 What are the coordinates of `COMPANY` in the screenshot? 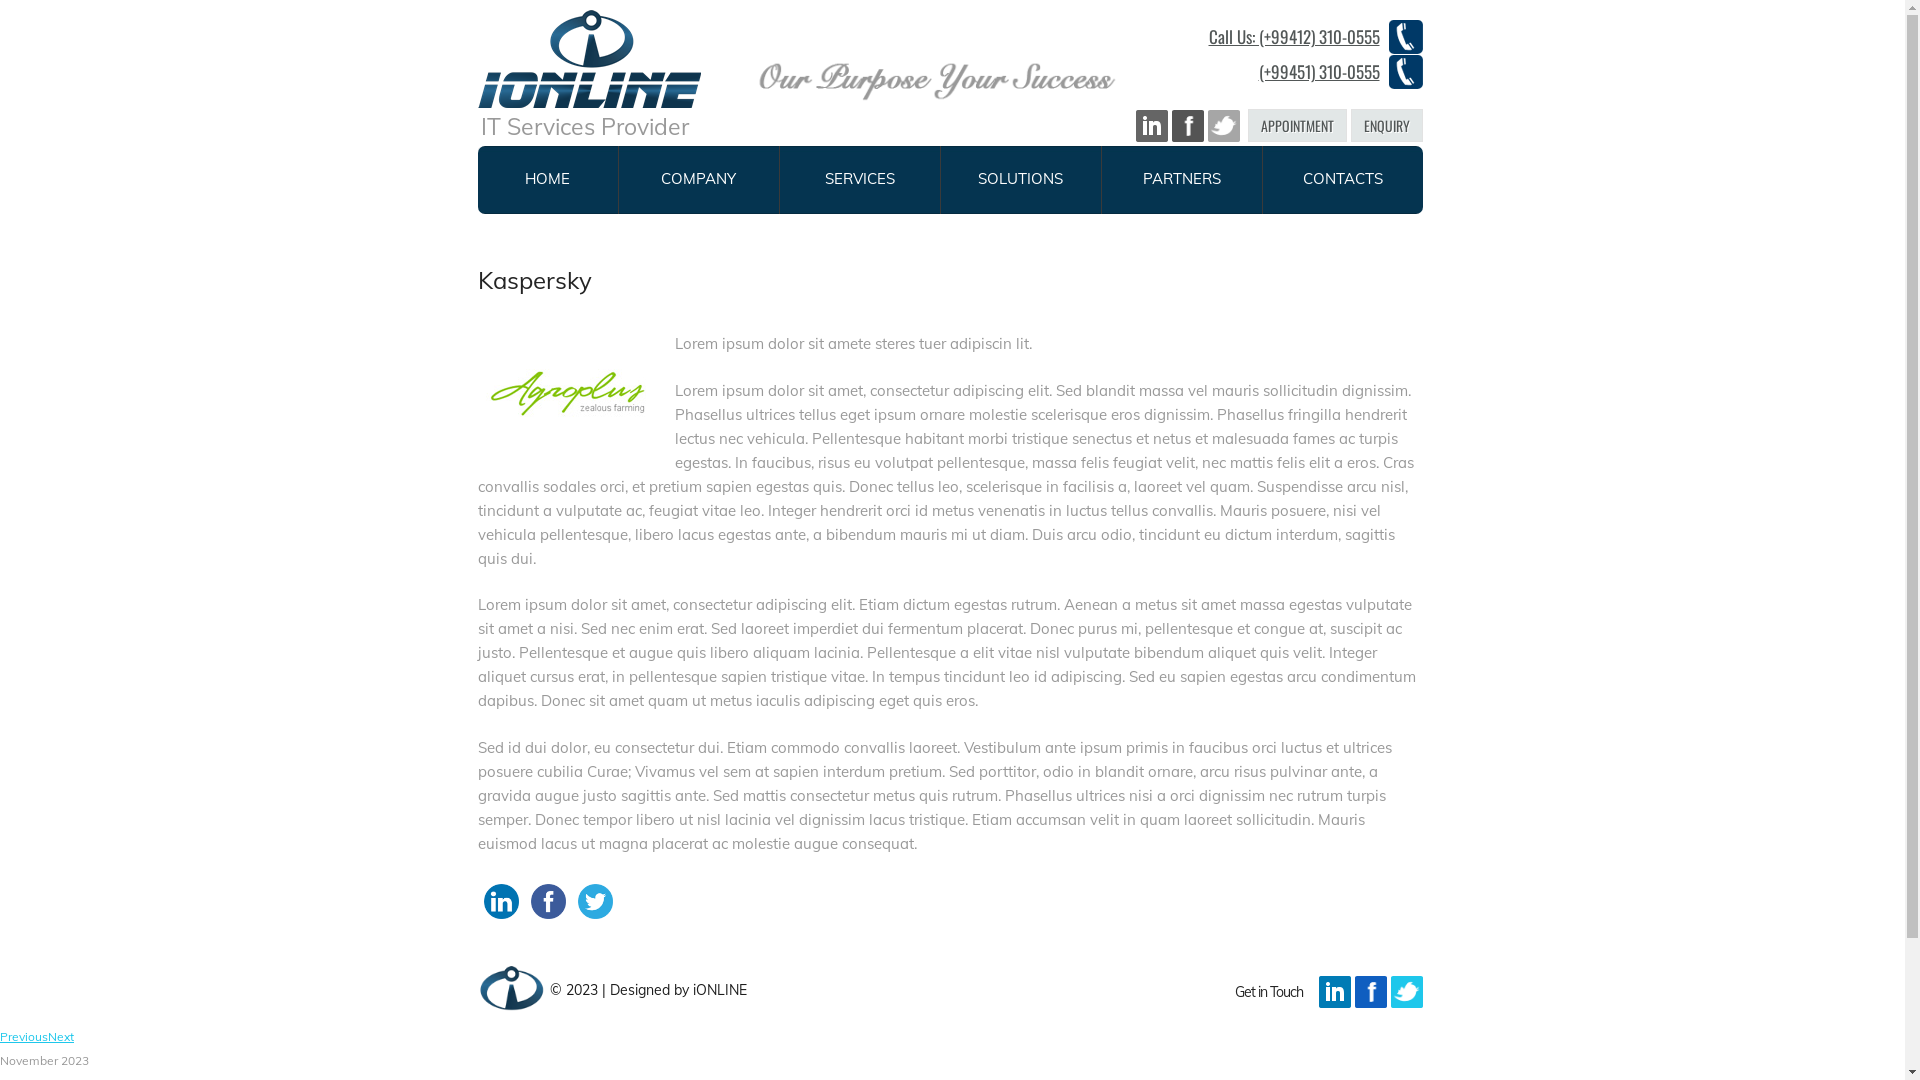 It's located at (698, 180).